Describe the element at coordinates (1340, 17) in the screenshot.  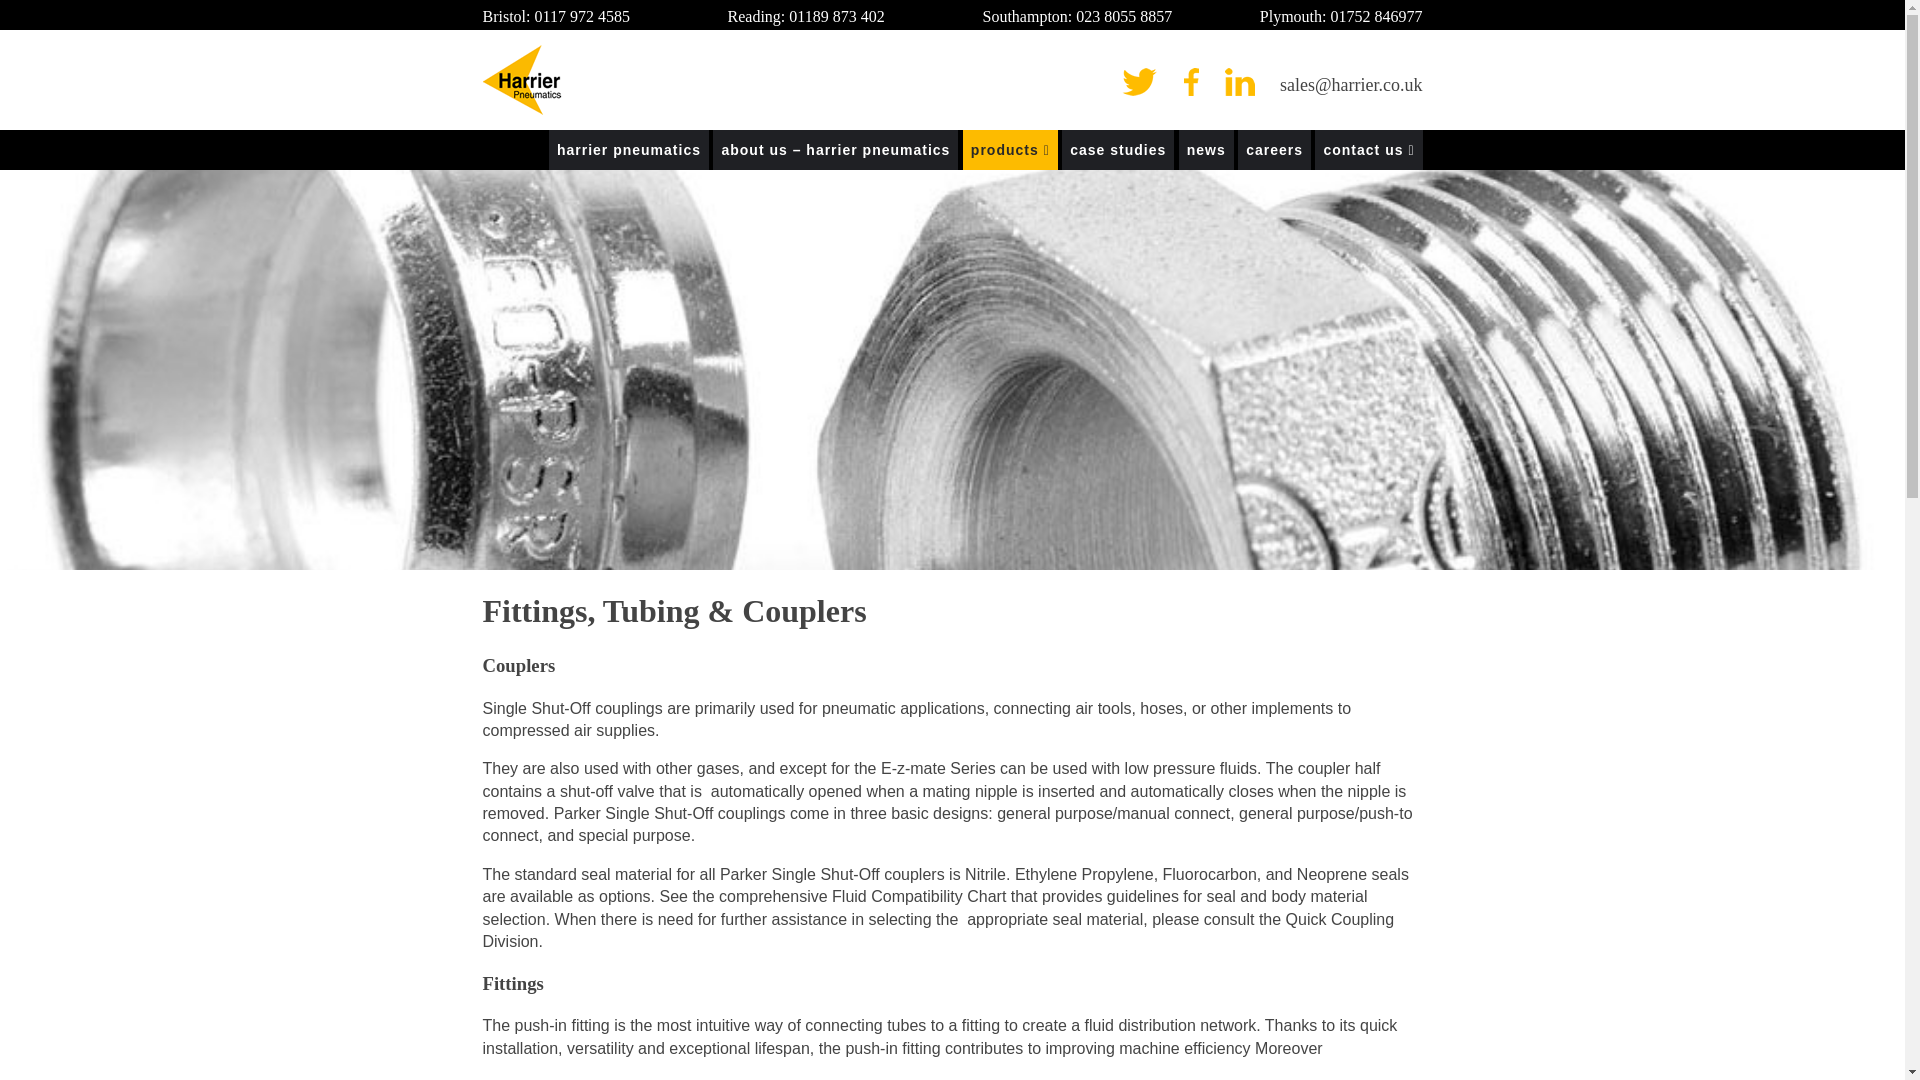
I see `Plymouth: 01752 846977` at that location.